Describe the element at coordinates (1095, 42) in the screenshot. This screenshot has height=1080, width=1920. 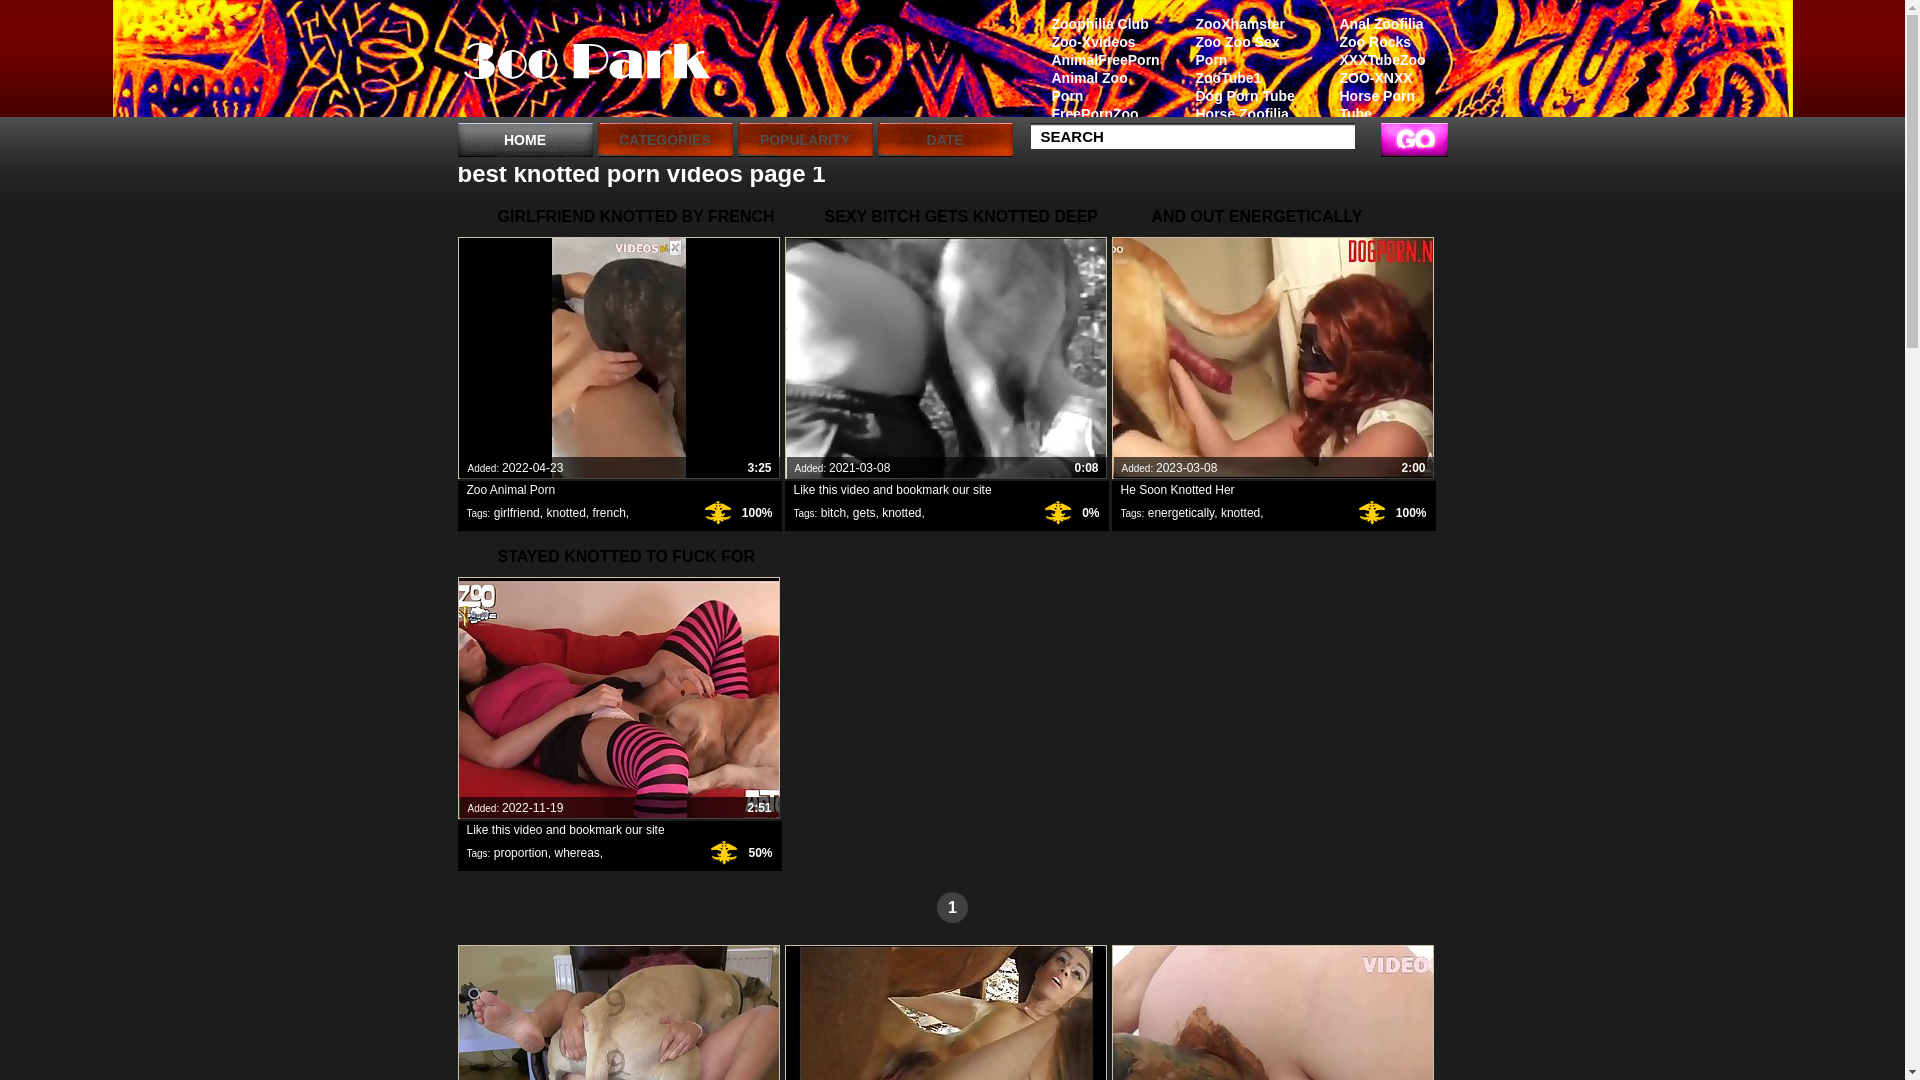
I see `Zoo-Xvideos` at that location.